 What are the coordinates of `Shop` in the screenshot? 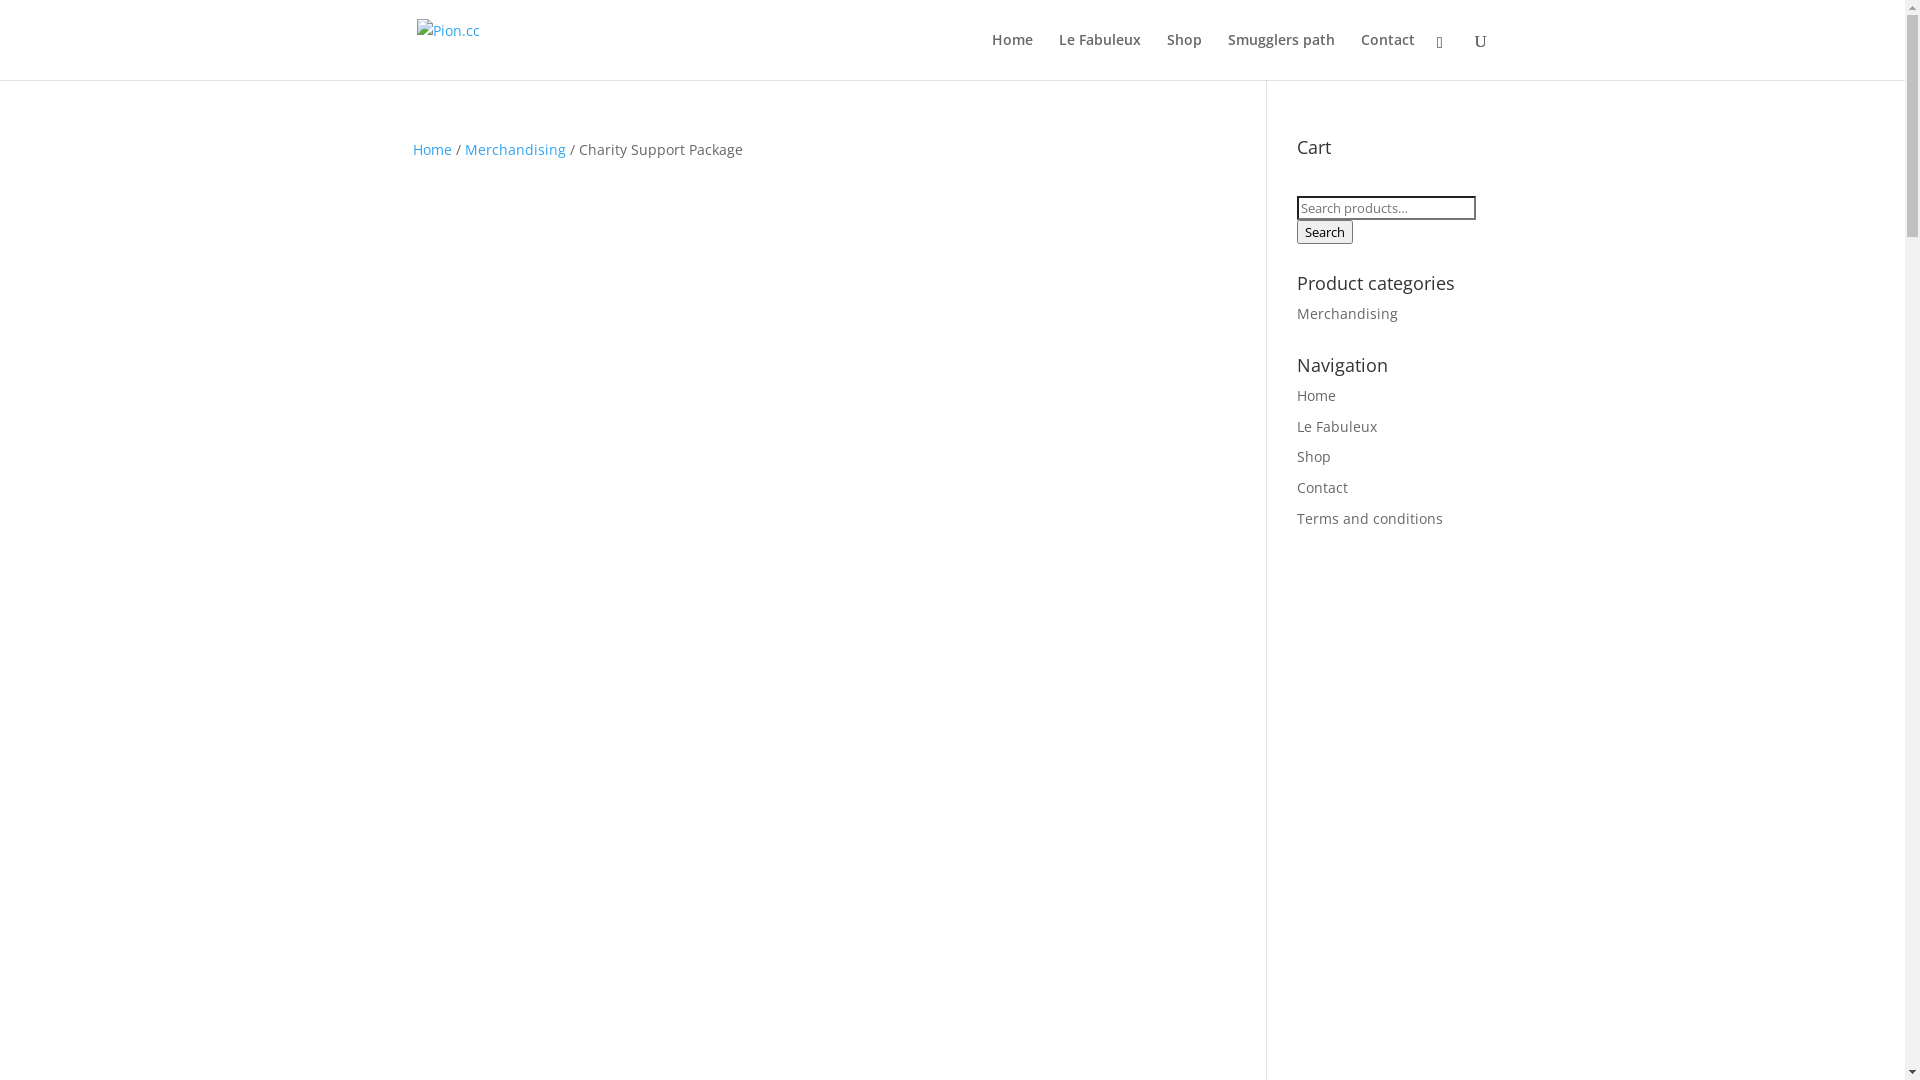 It's located at (1314, 456).